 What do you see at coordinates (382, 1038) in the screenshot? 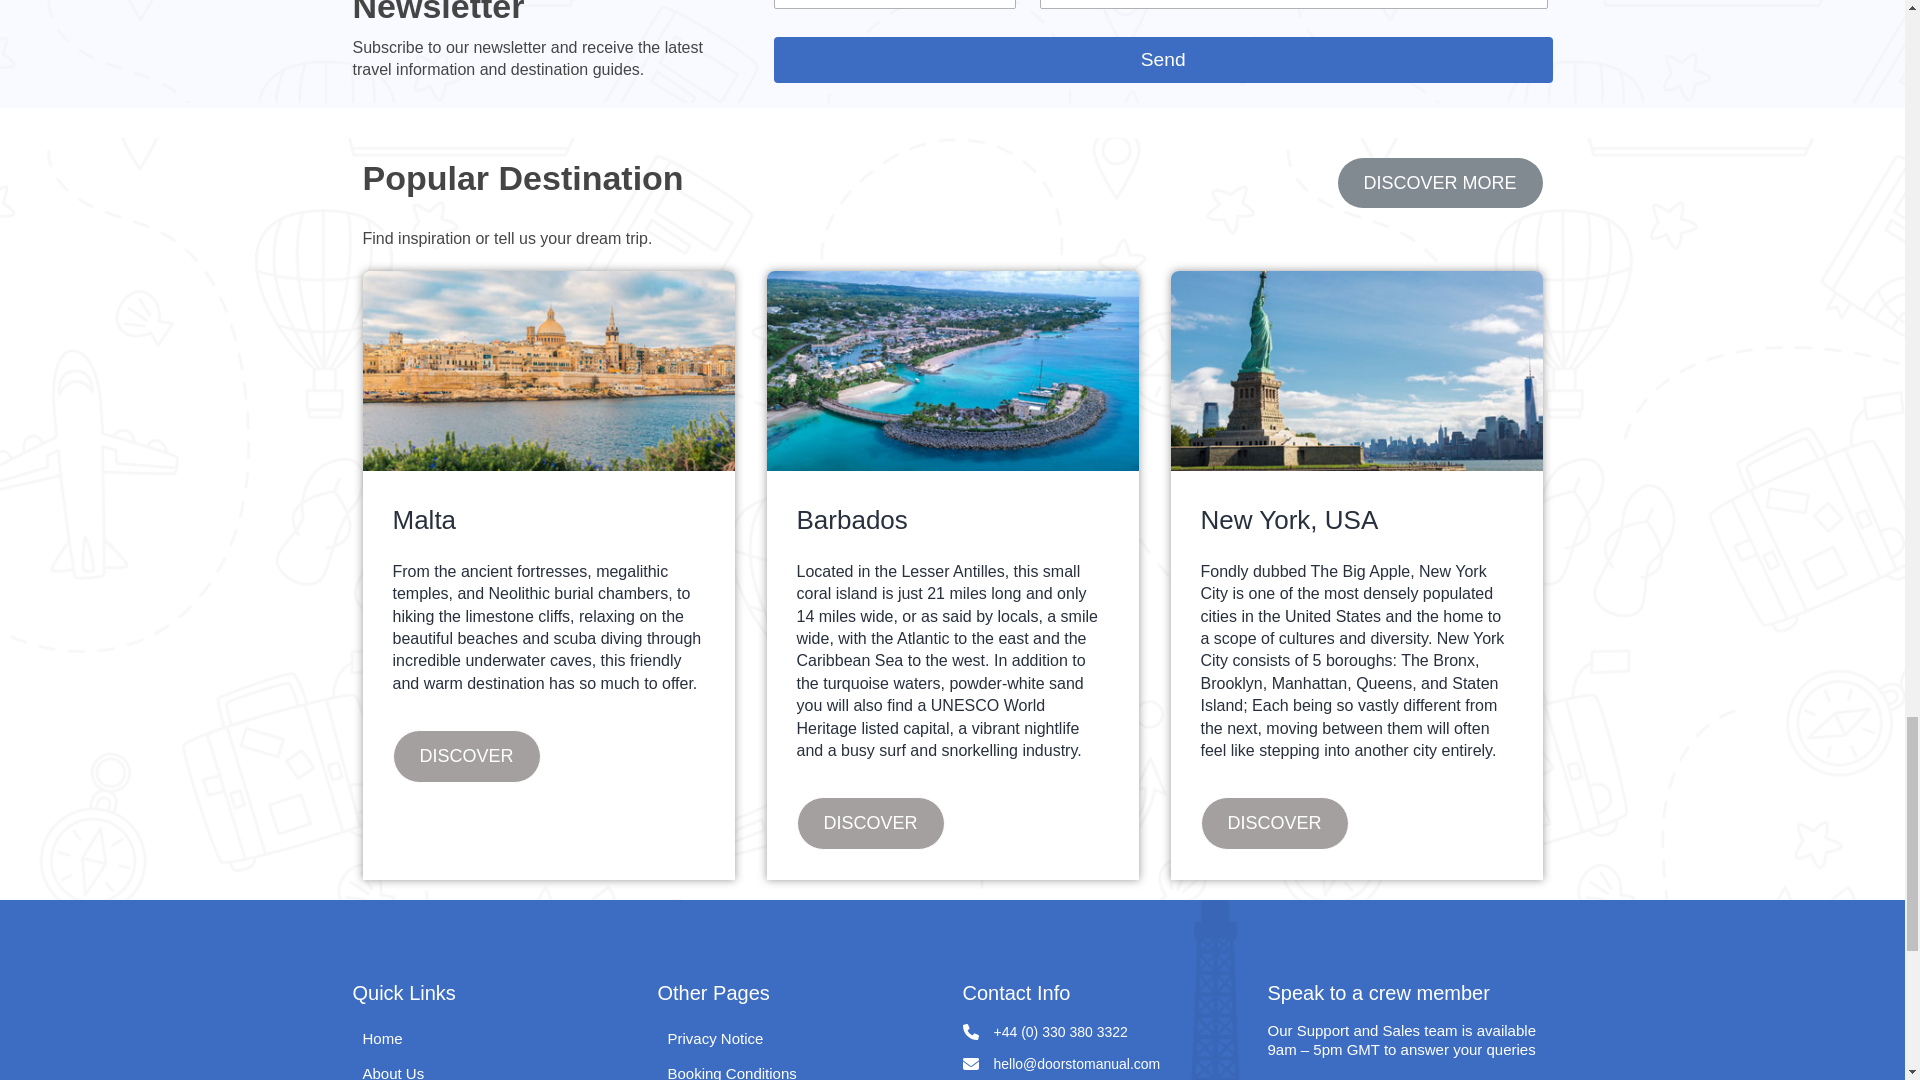
I see `Home` at bounding box center [382, 1038].